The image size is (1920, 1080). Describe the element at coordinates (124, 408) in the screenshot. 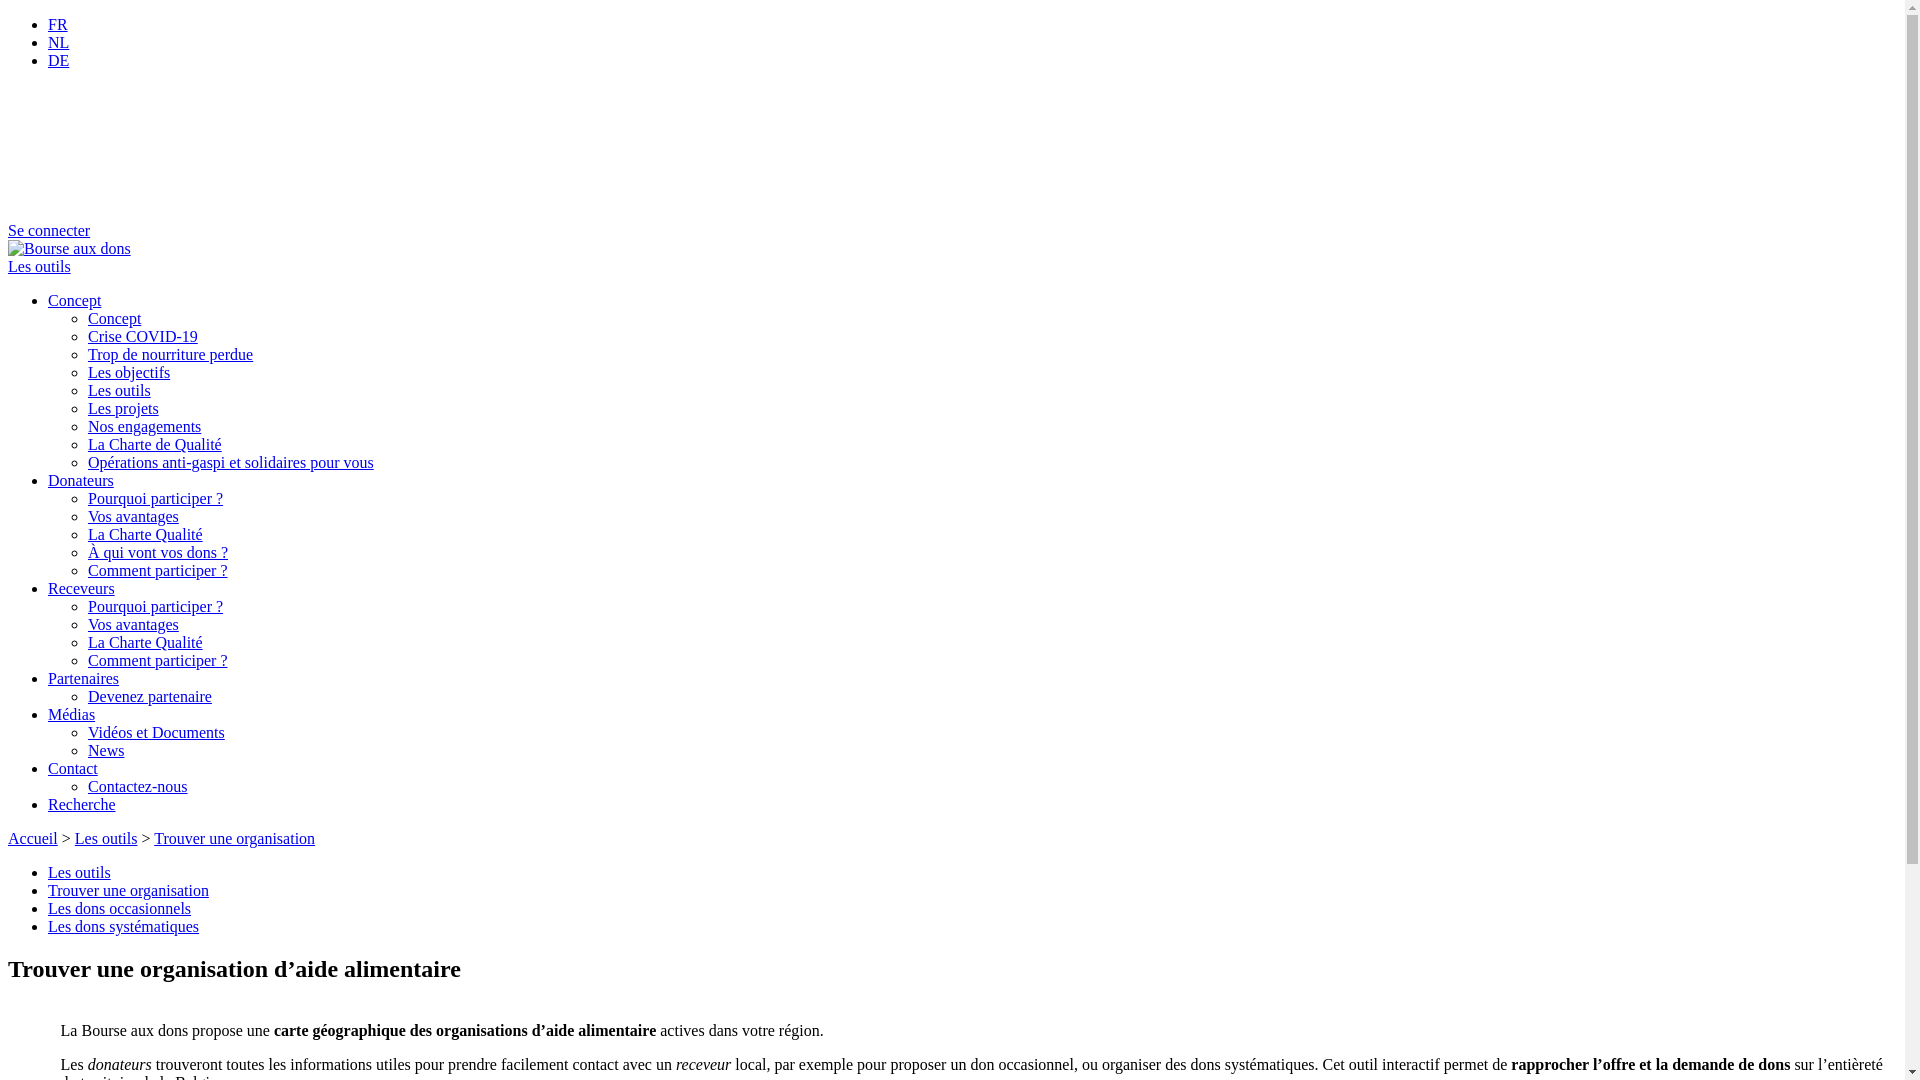

I see `Les projets` at that location.